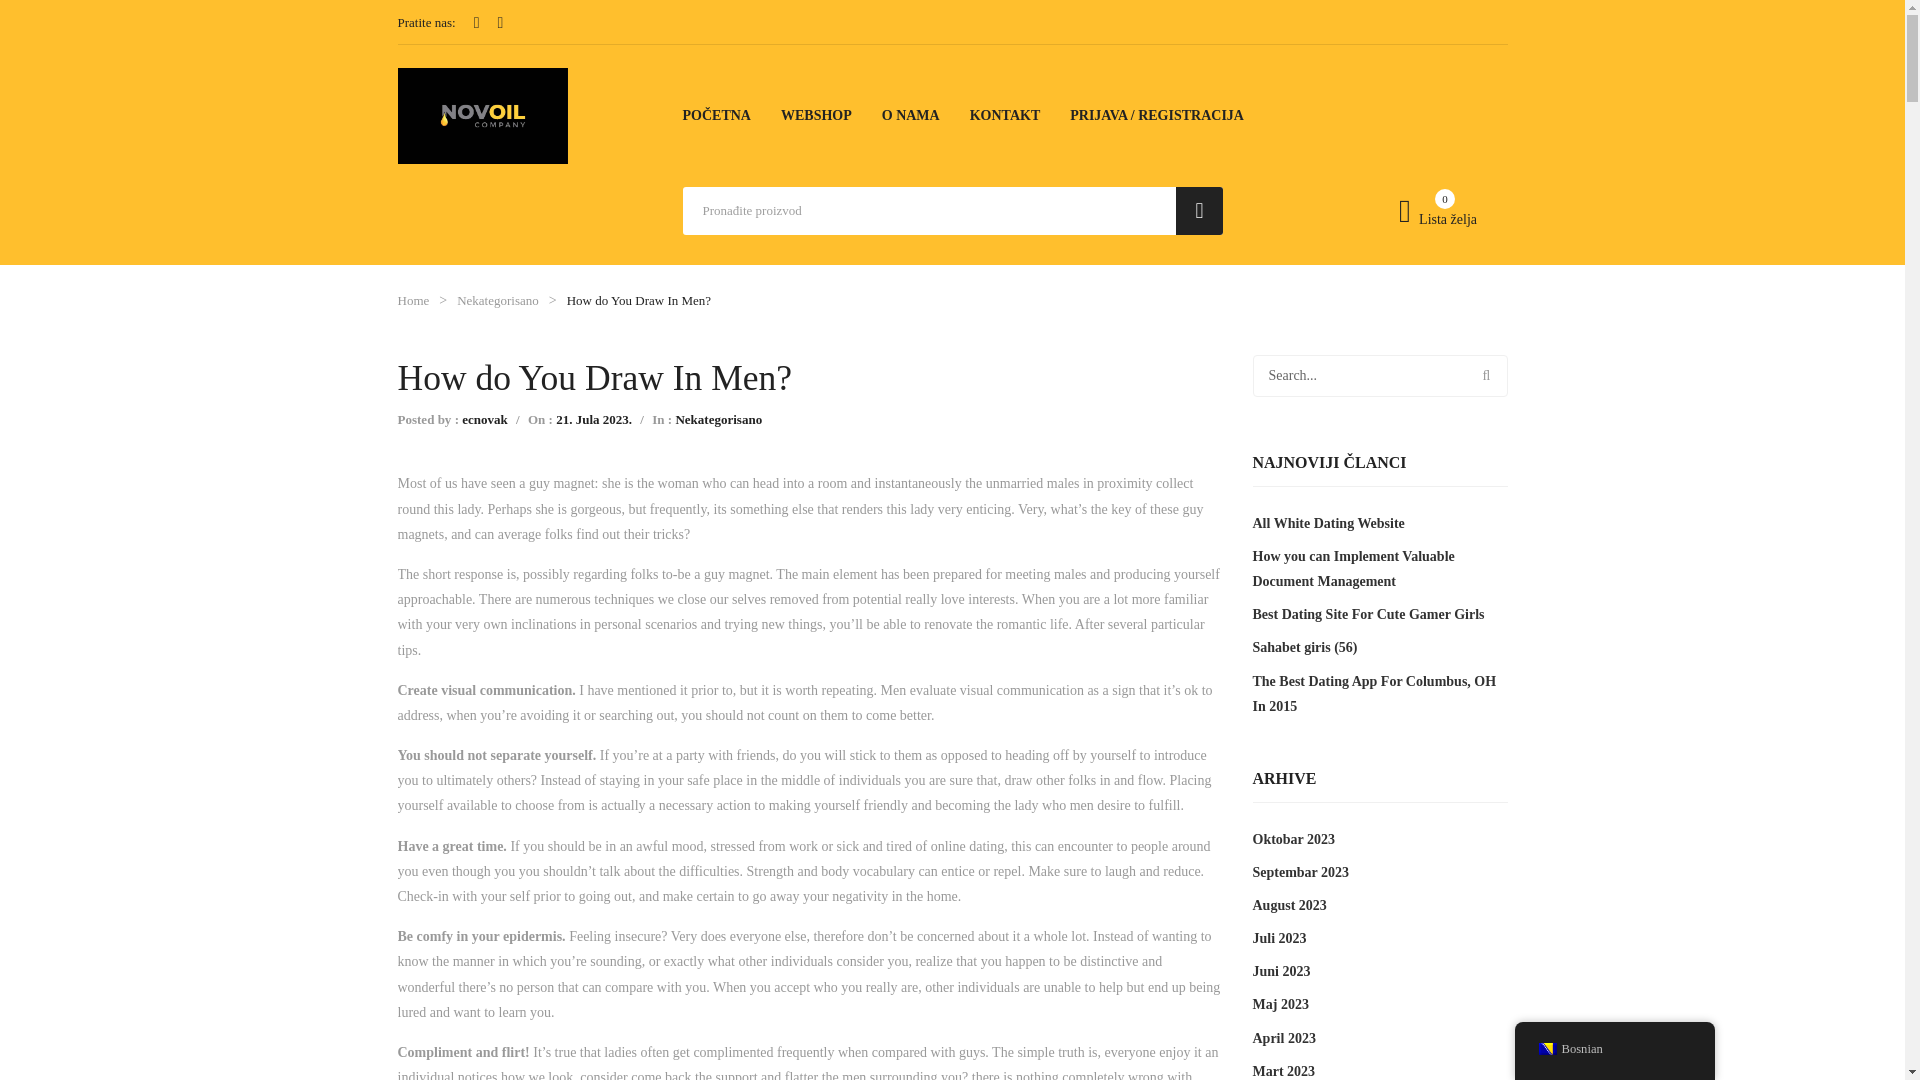 The height and width of the screenshot is (1080, 1920). What do you see at coordinates (816, 115) in the screenshot?
I see `WEBSHOP` at bounding box center [816, 115].